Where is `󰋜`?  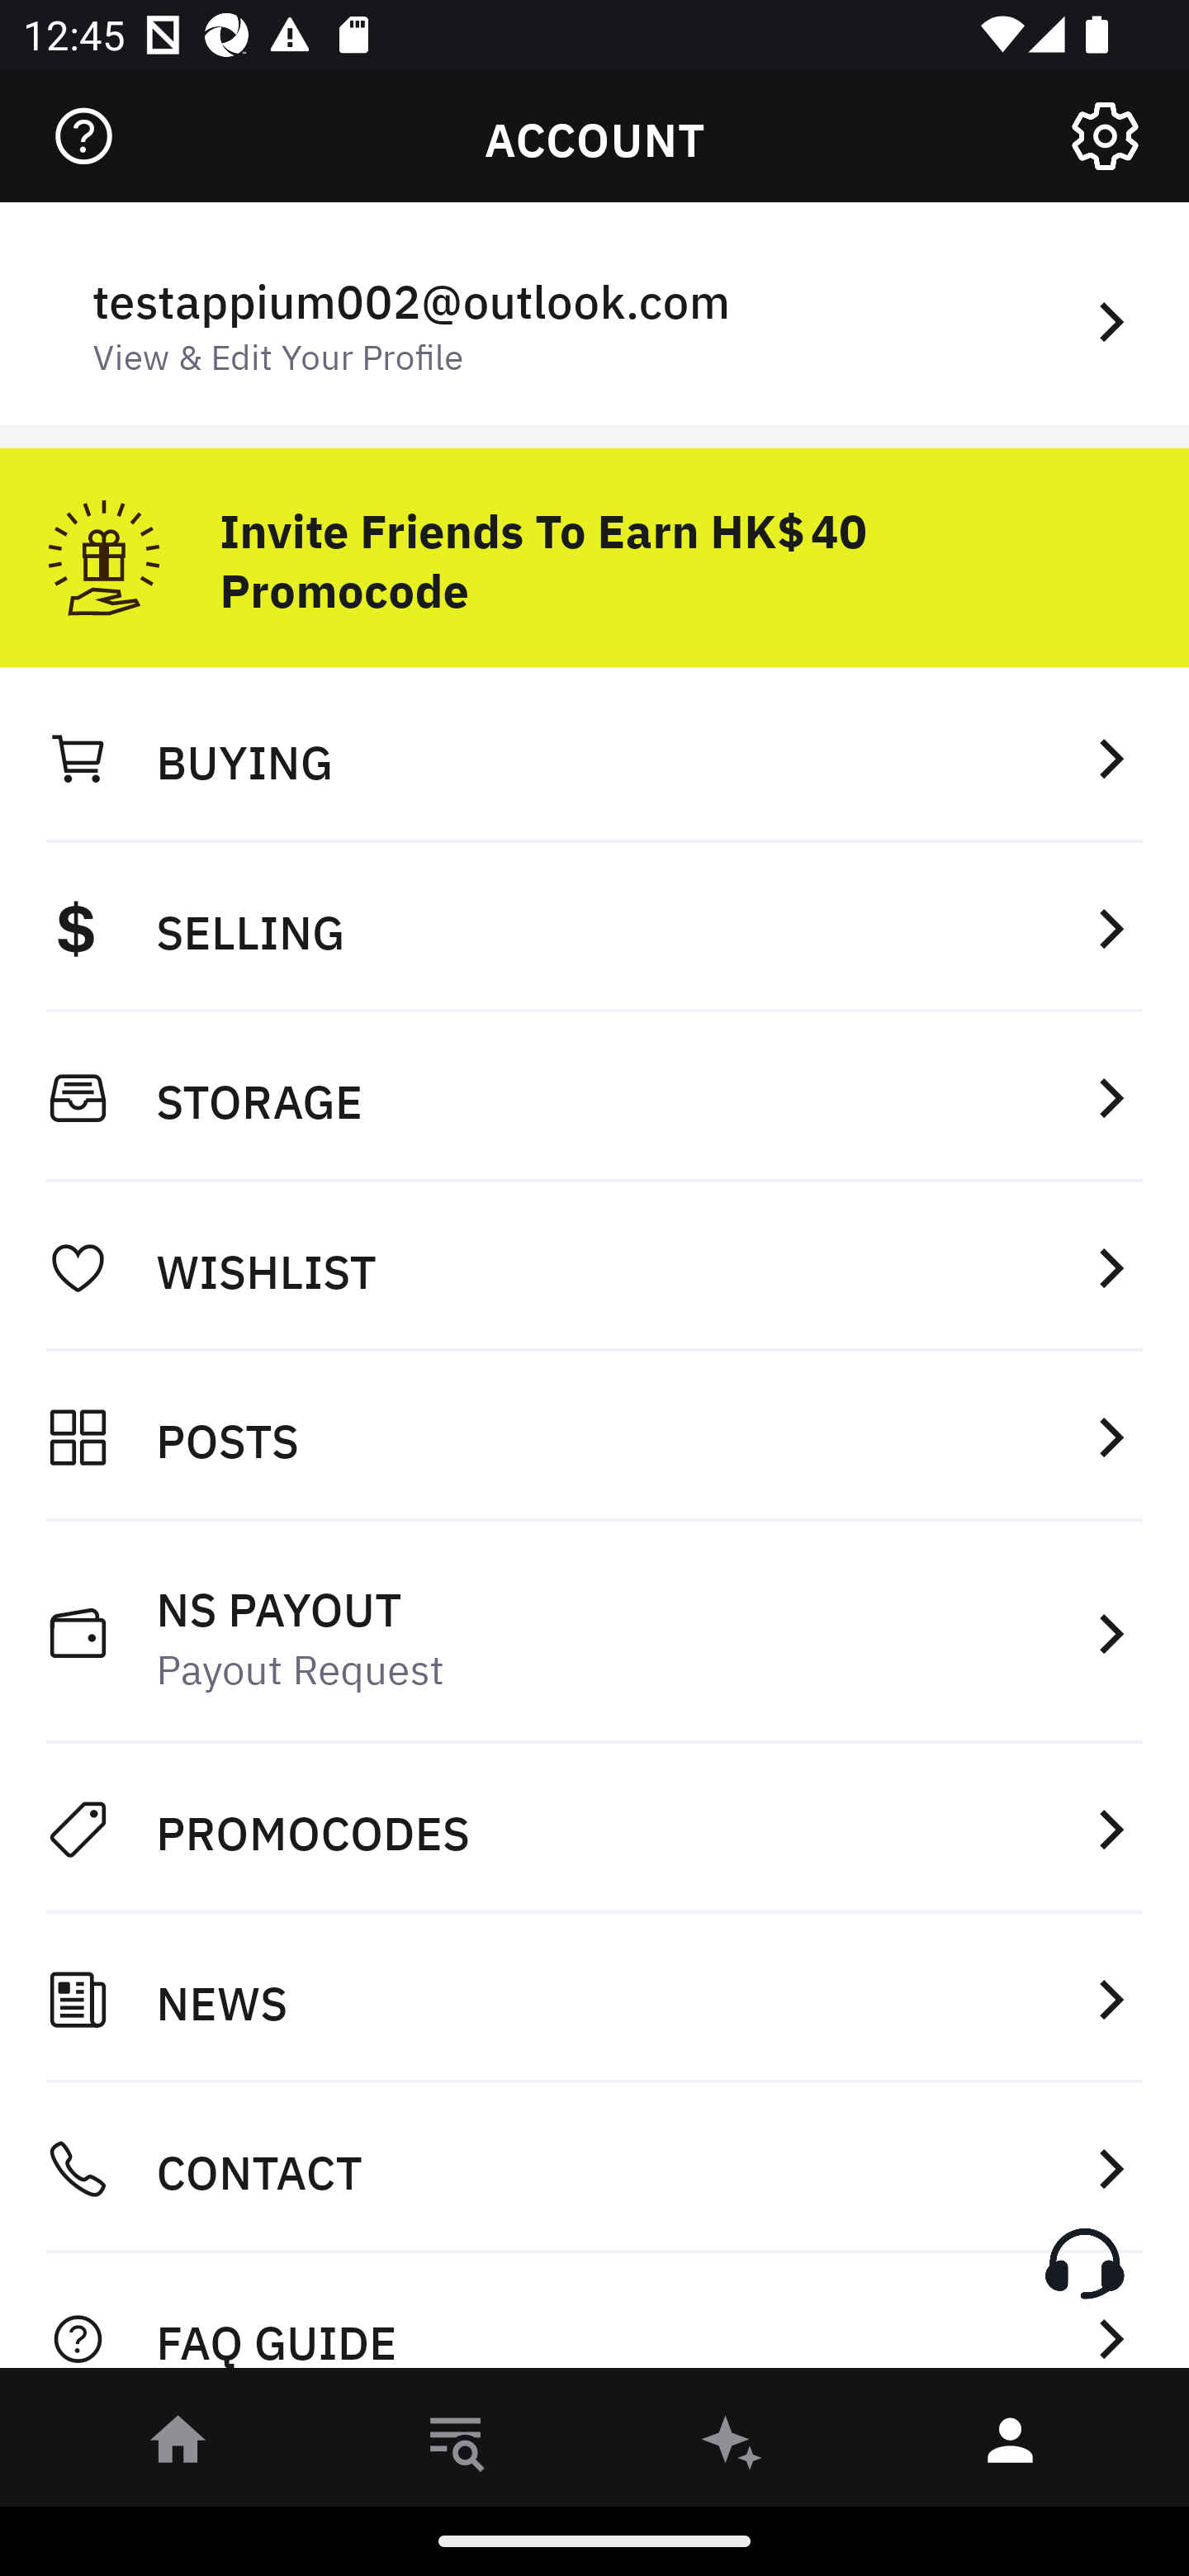
󰋜 is located at coordinates (178, 2446).